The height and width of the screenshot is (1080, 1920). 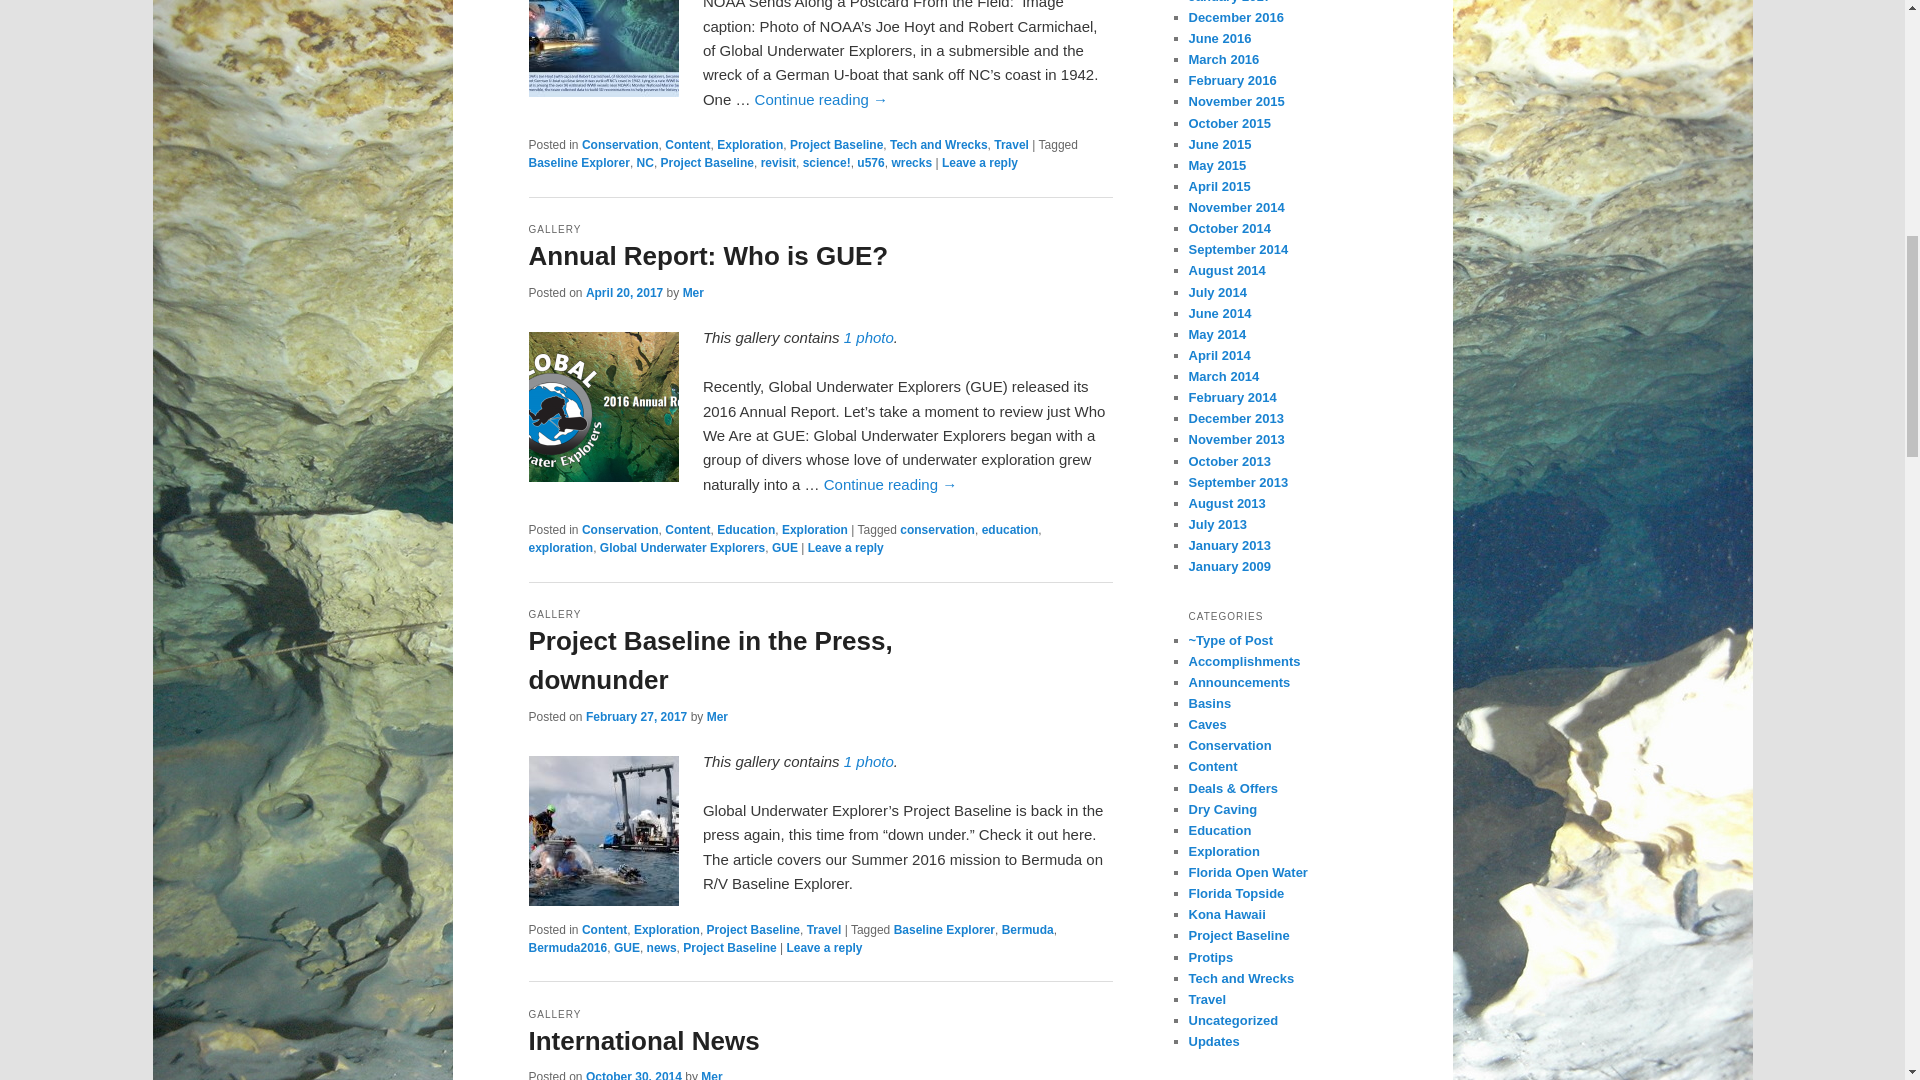 I want to click on 8:08 am, so click(x=636, y=716).